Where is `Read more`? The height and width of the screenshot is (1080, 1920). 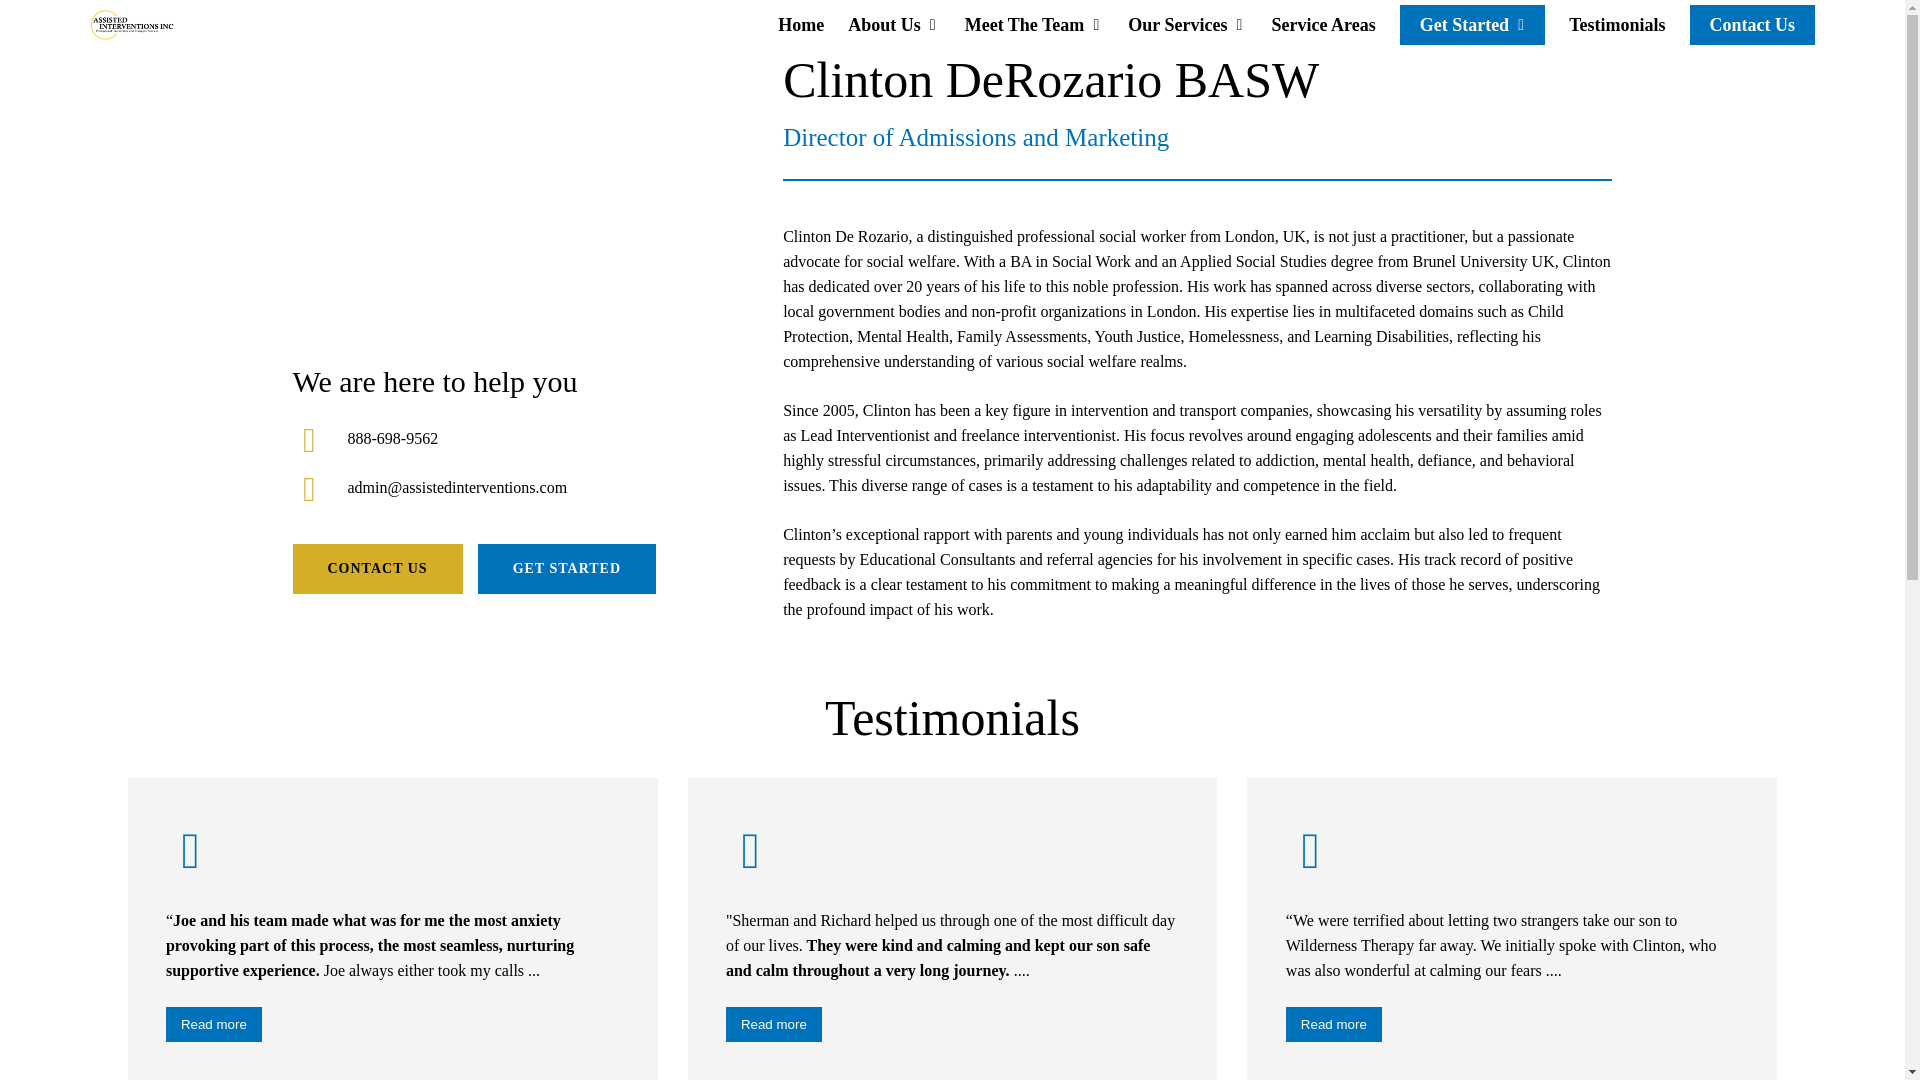
Read more is located at coordinates (213, 1024).